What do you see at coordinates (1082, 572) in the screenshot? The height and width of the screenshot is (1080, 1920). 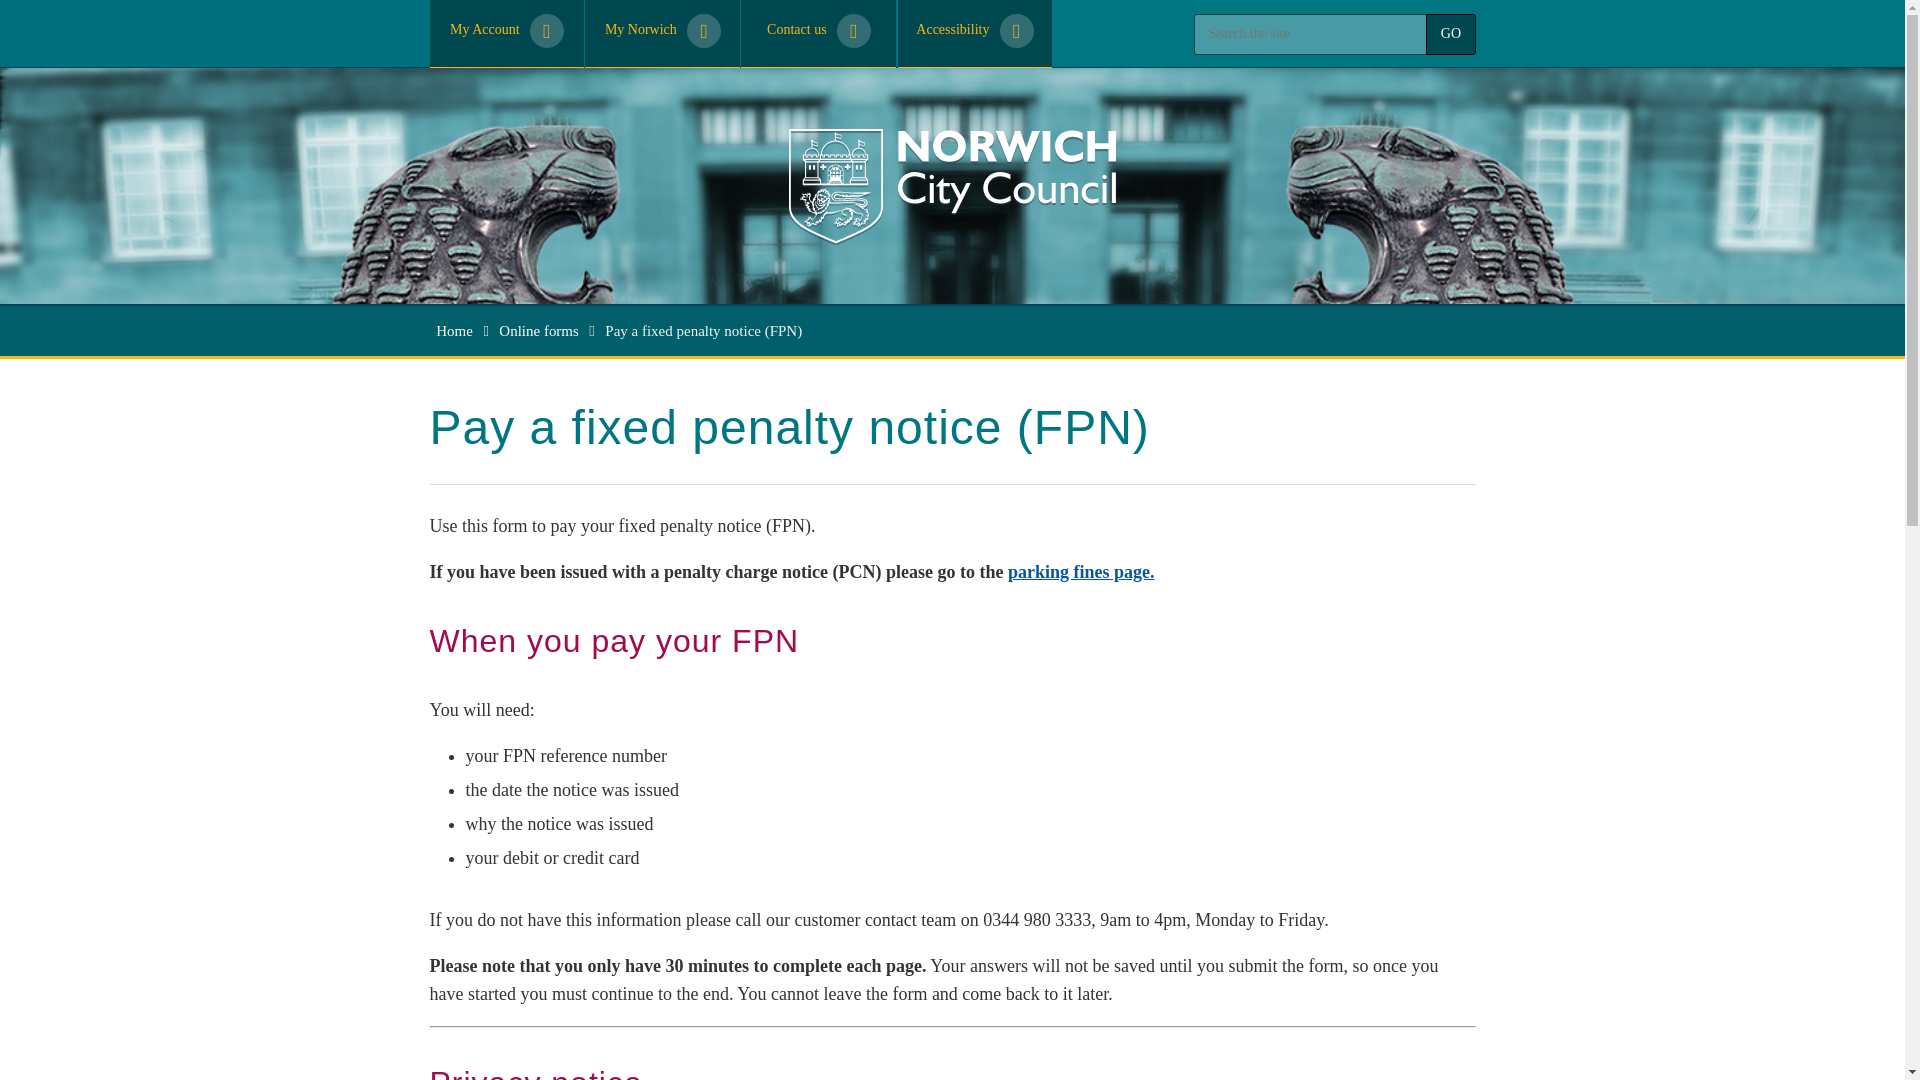 I see `parking fines page.` at bounding box center [1082, 572].